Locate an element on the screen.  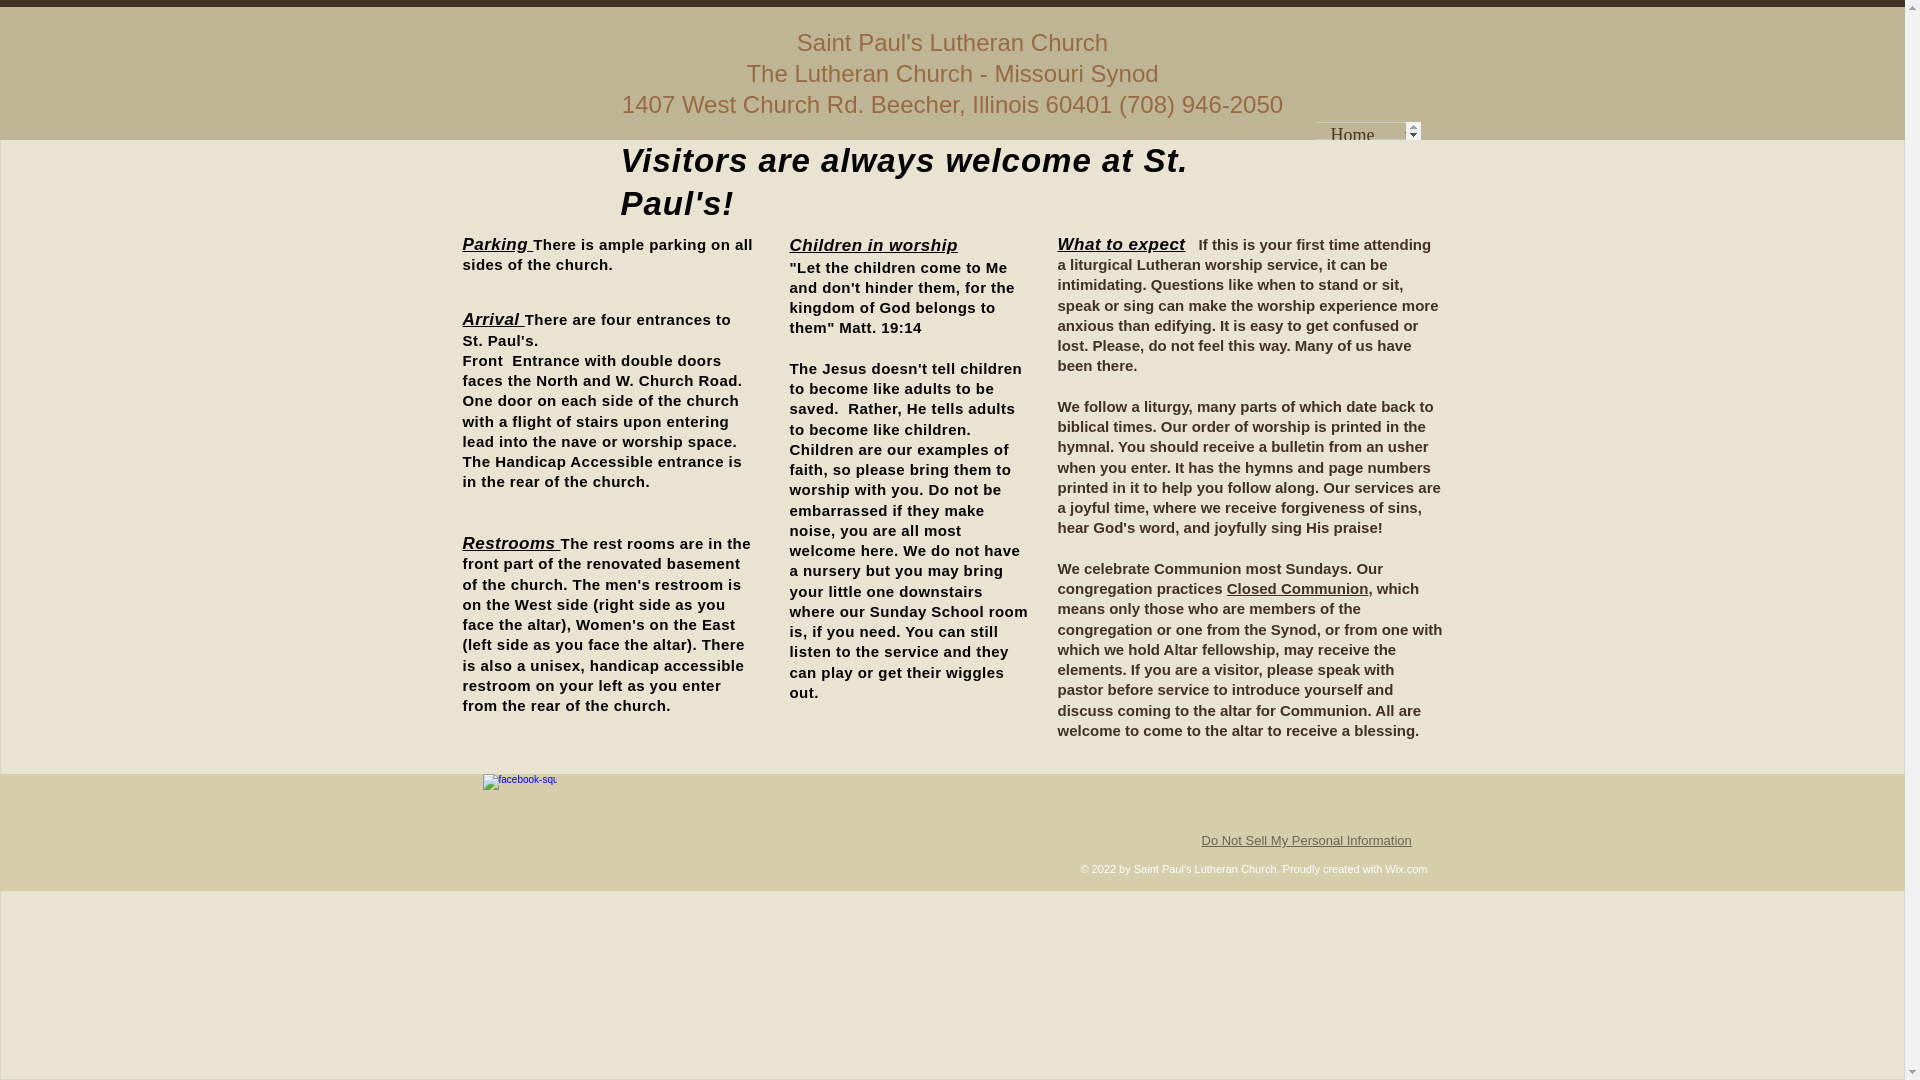
Closed Communion is located at coordinates (1297, 588).